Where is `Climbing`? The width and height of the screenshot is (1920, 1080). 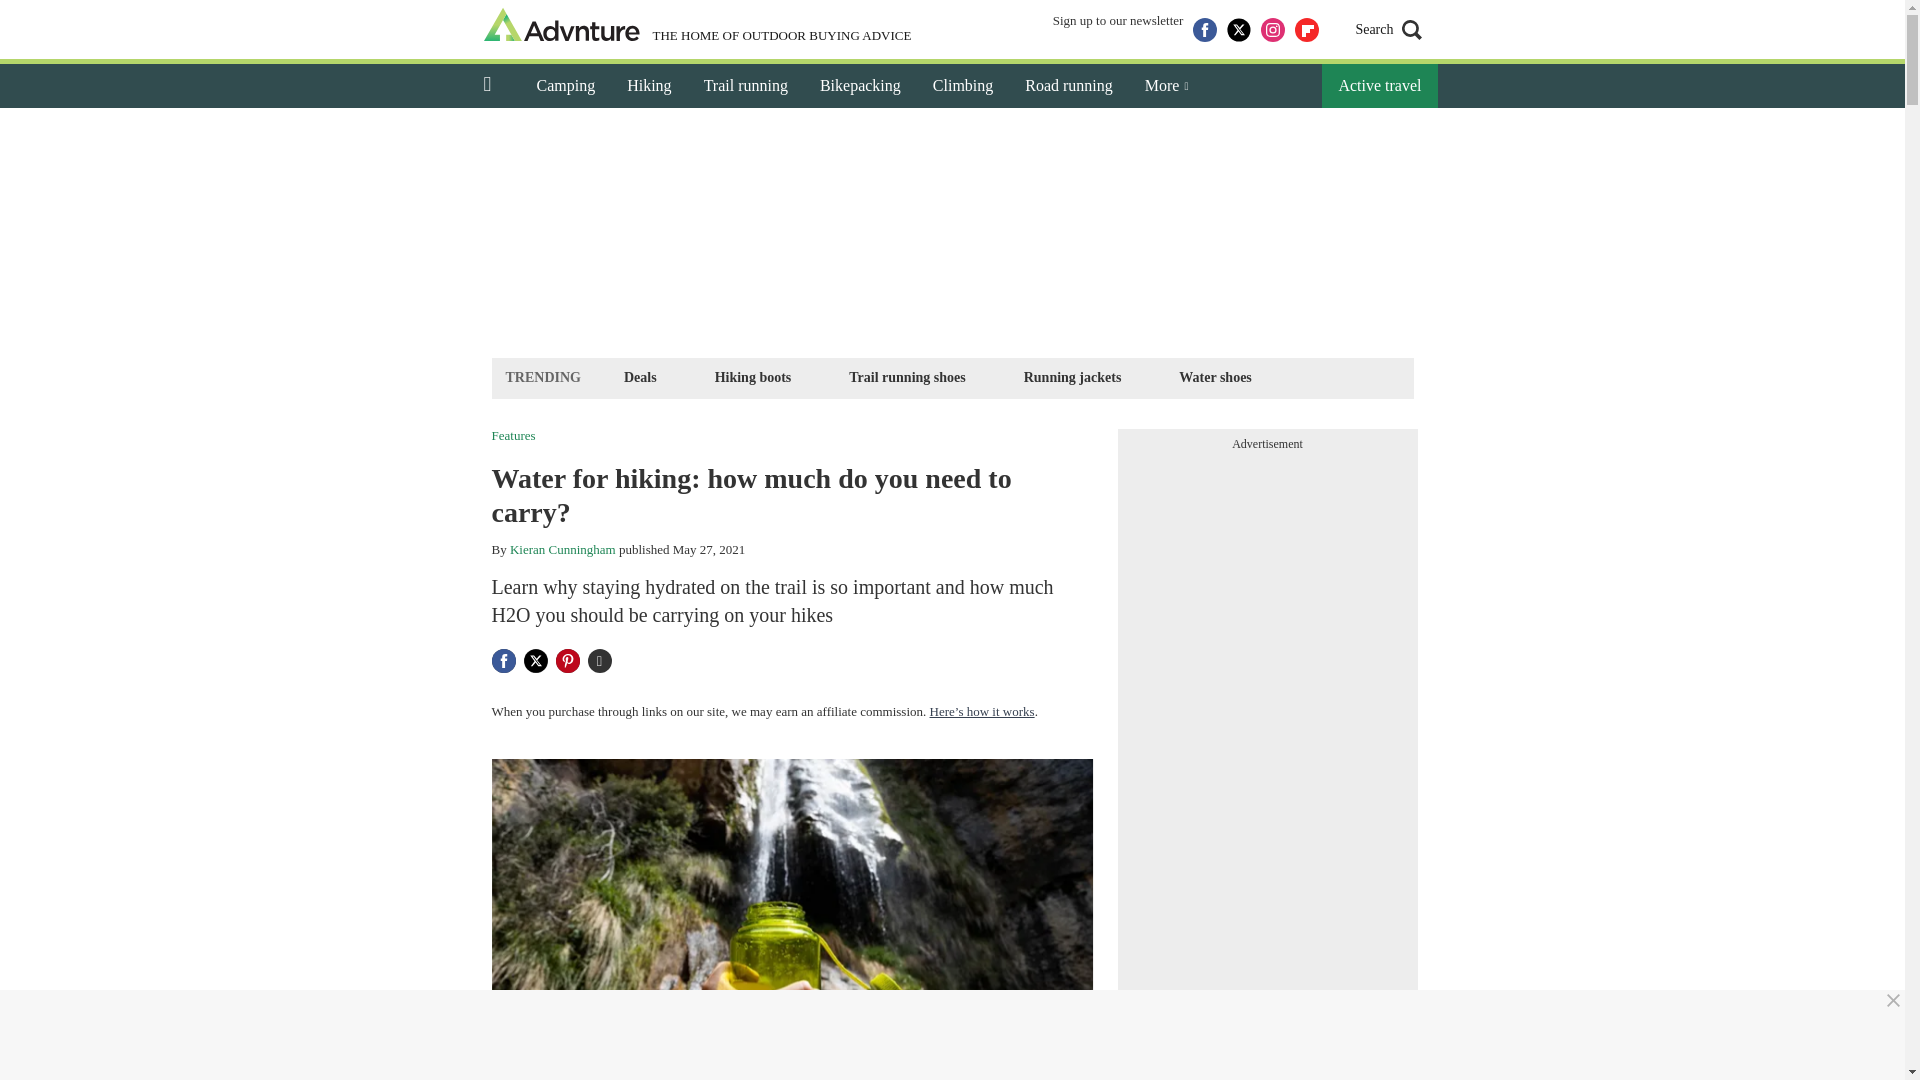 Climbing is located at coordinates (963, 86).